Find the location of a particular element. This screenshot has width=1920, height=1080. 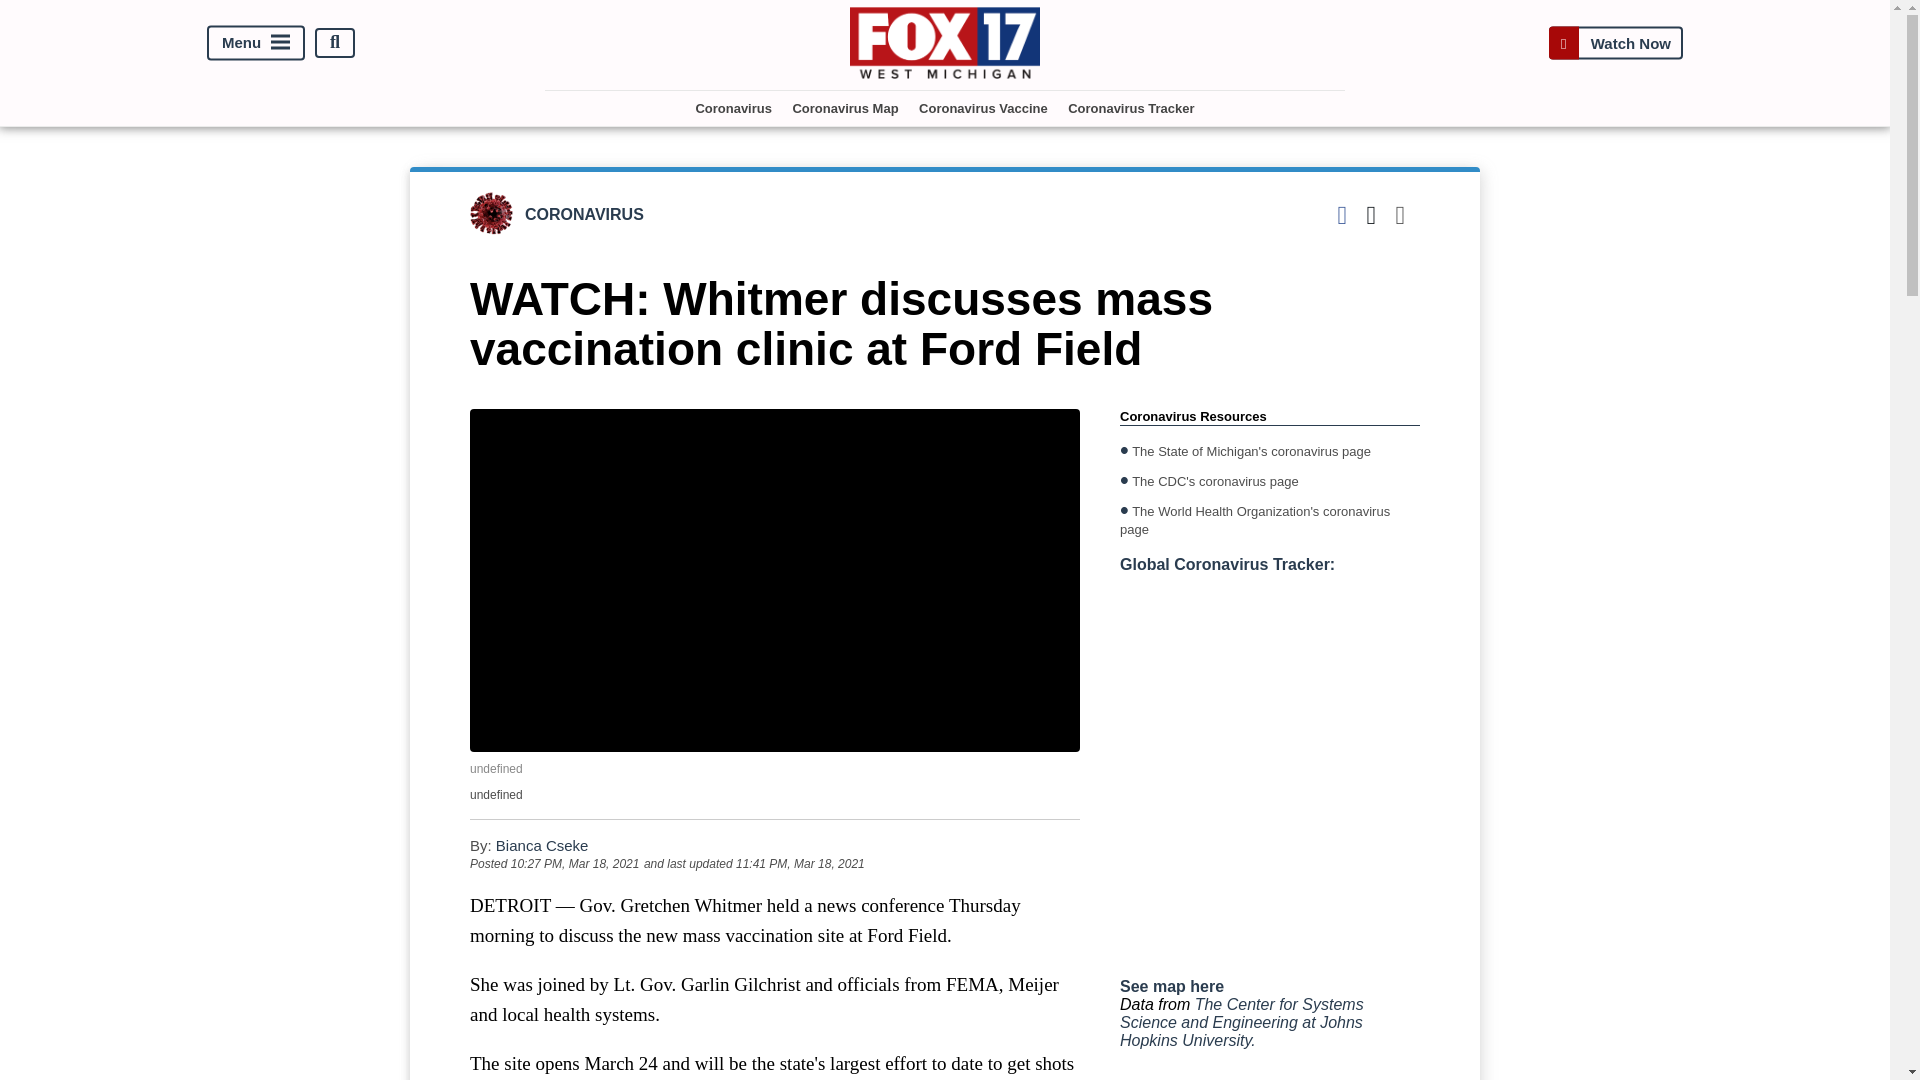

Watch Now is located at coordinates (1615, 42).